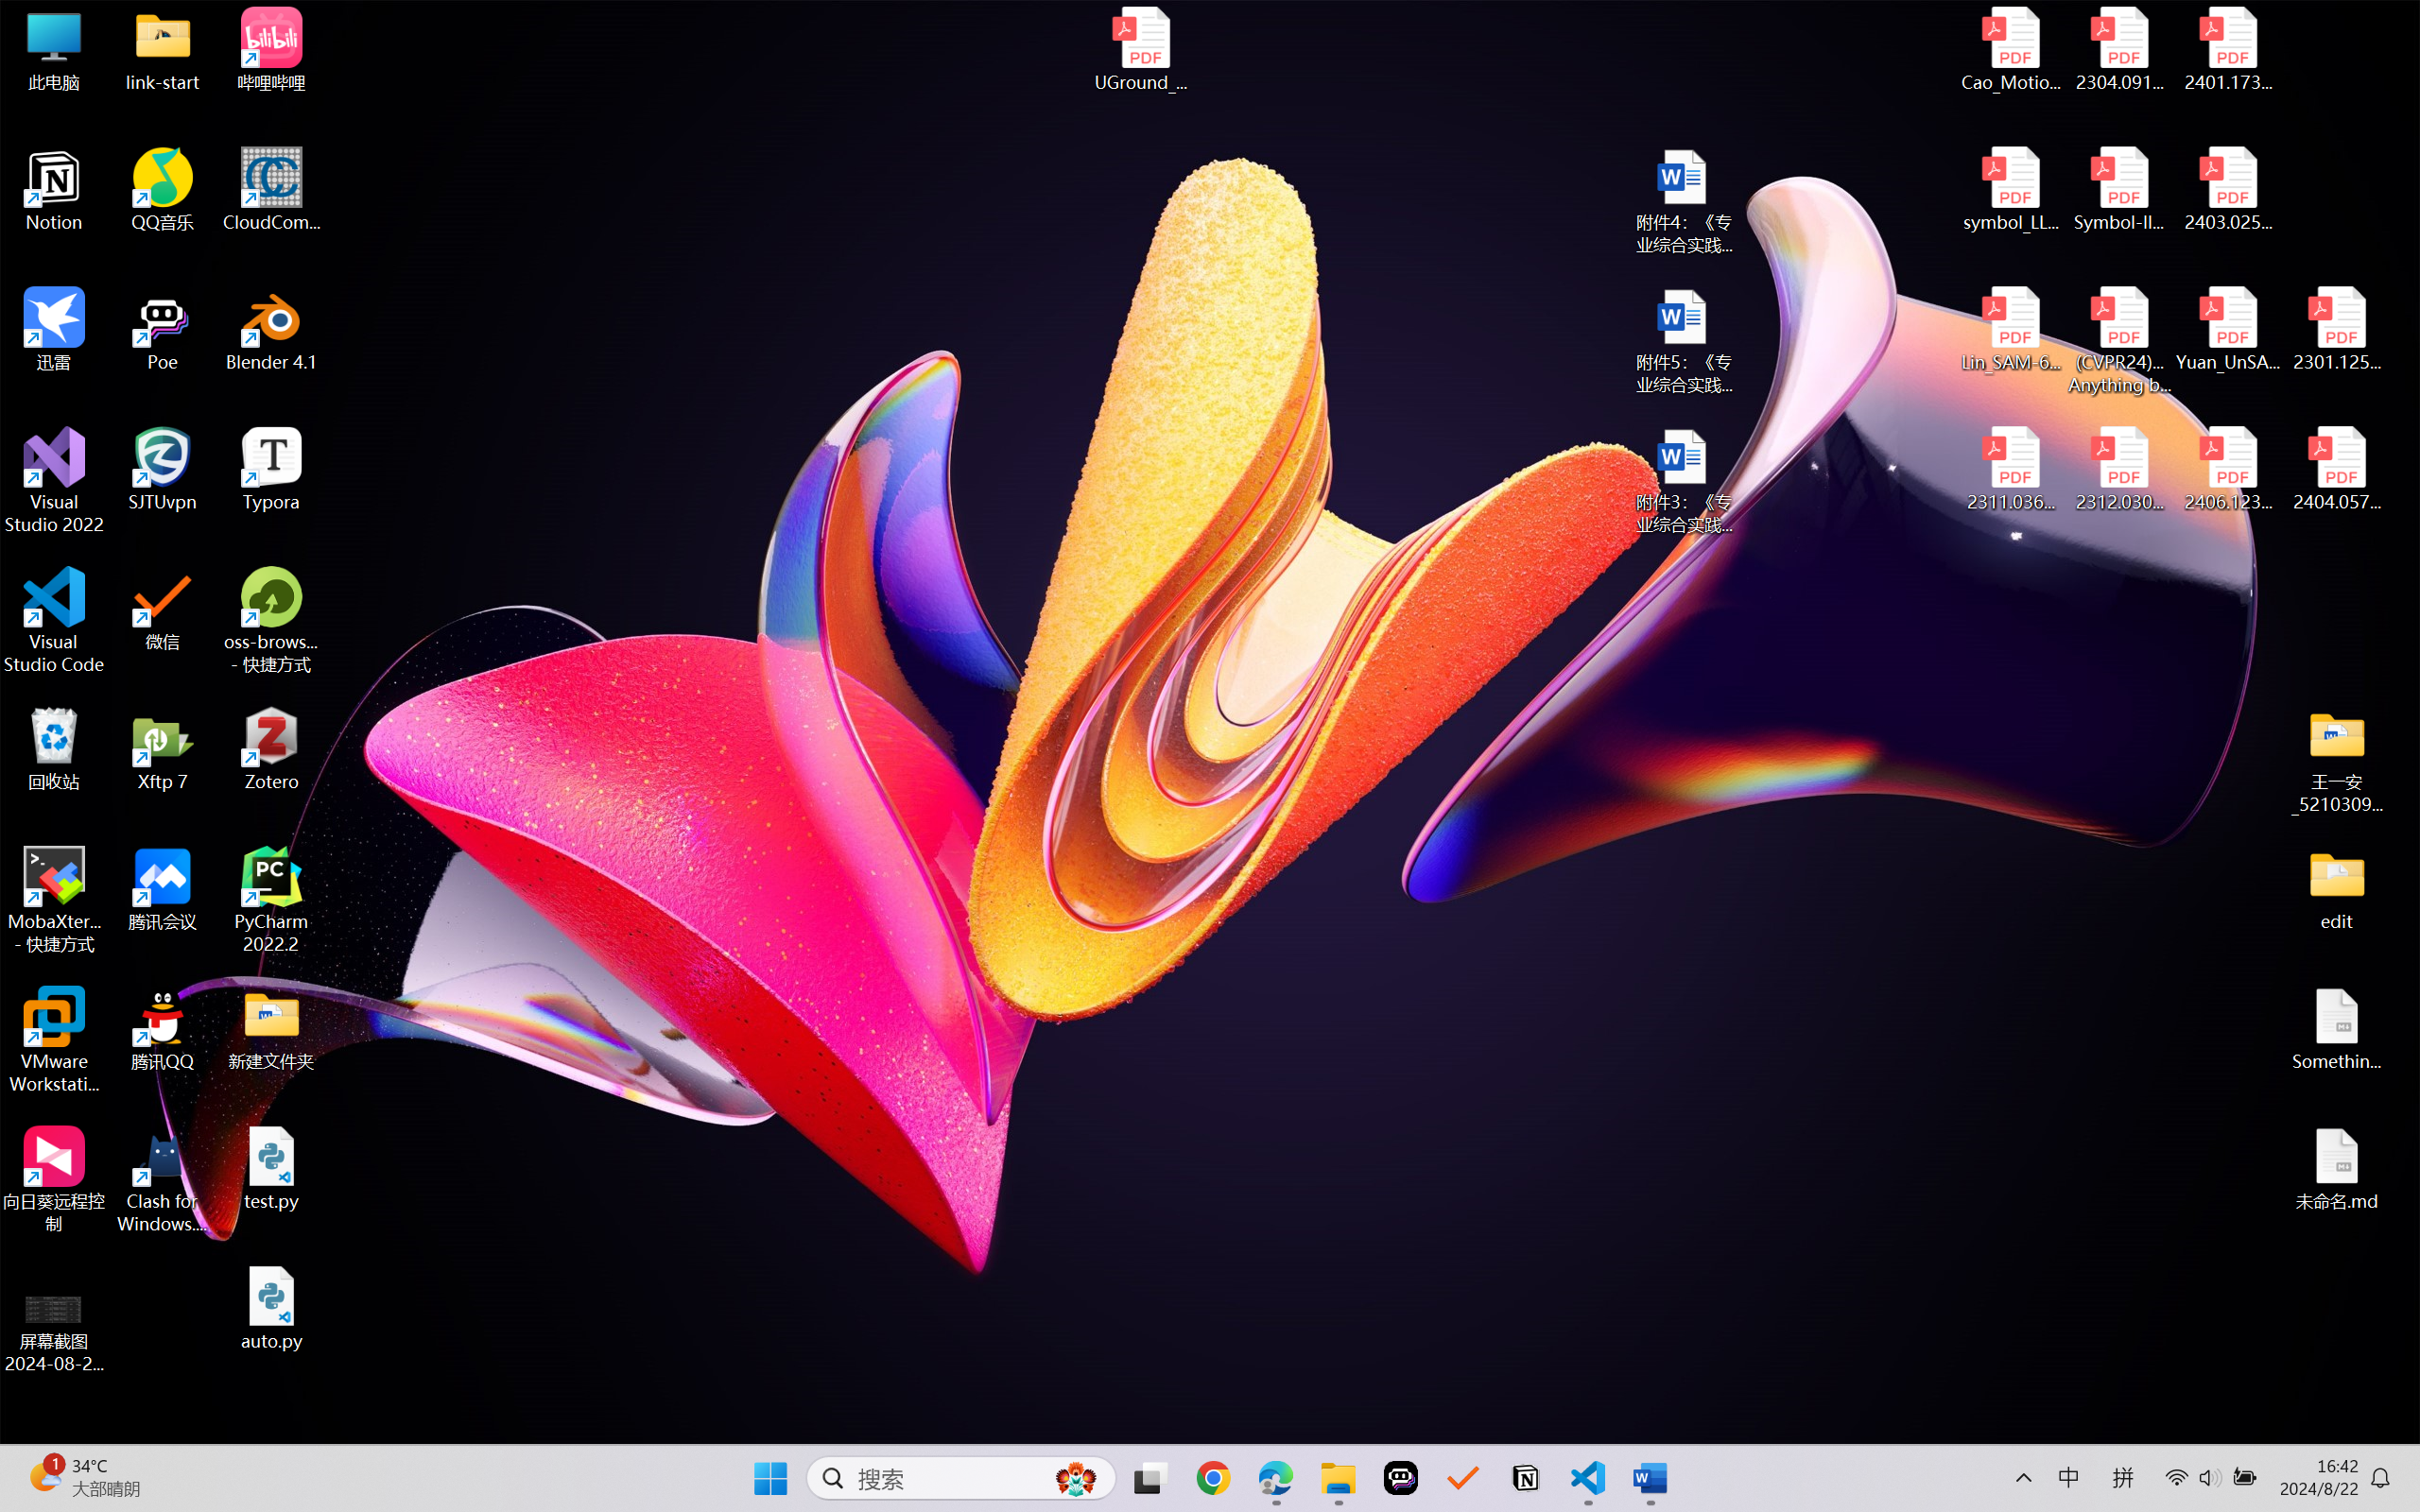 The height and width of the screenshot is (1512, 2420). Describe the element at coordinates (163, 749) in the screenshot. I see `Xftp 7` at that location.